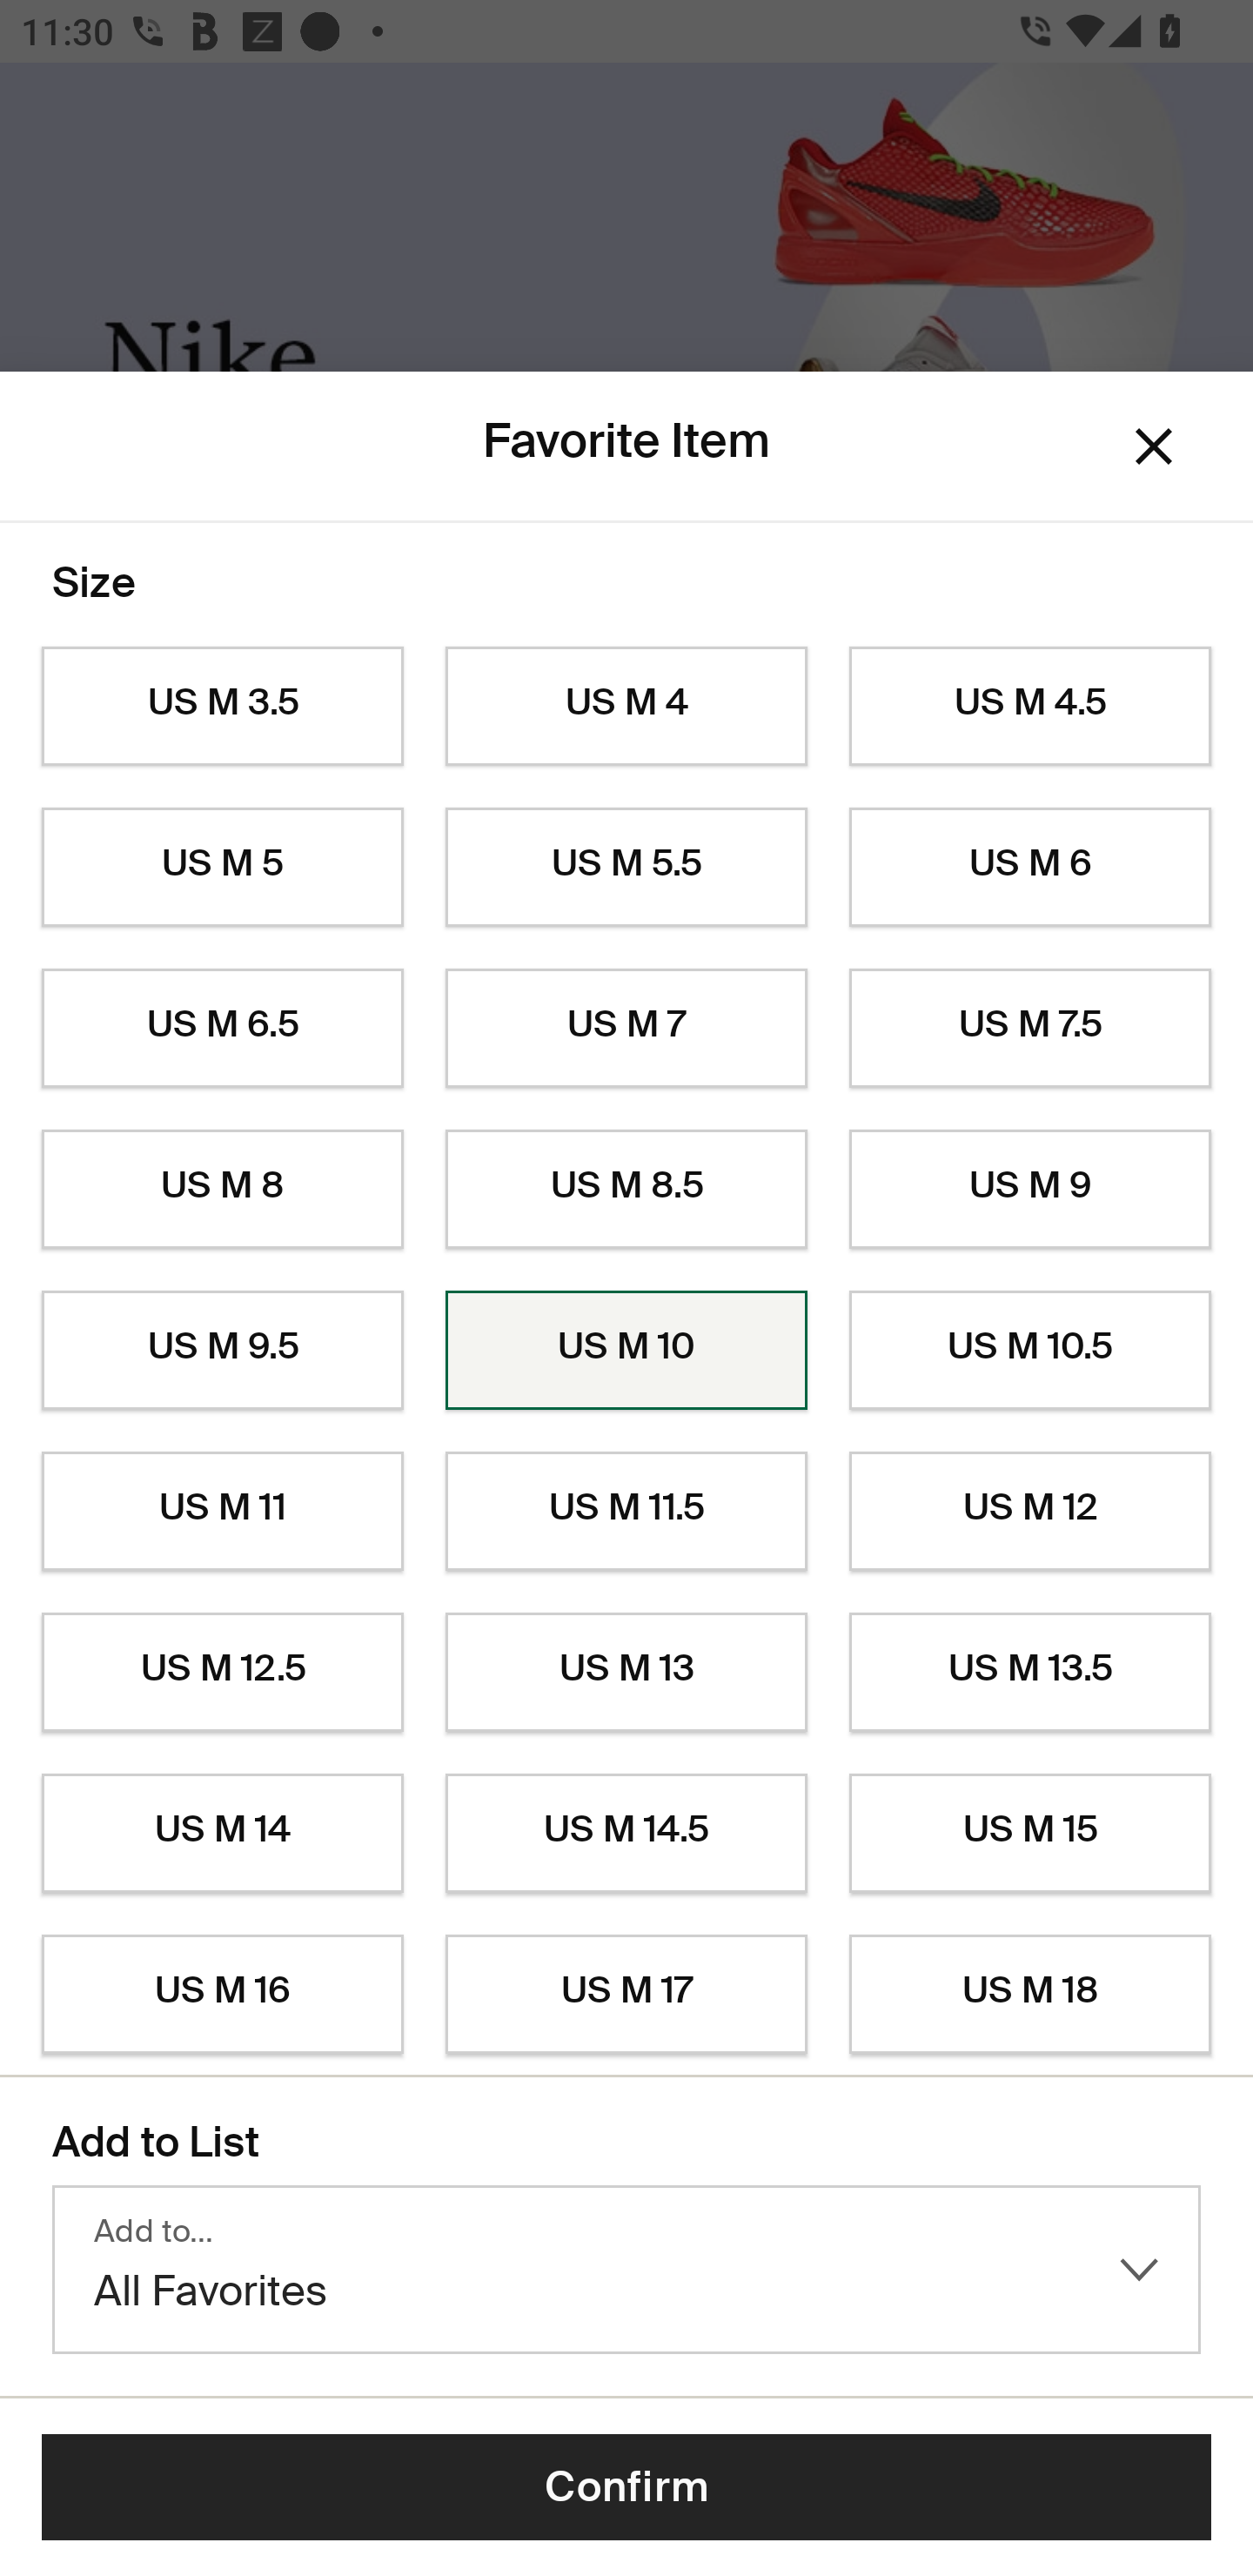 This screenshot has height=2576, width=1253. Describe the element at coordinates (626, 707) in the screenshot. I see `US M 4` at that location.